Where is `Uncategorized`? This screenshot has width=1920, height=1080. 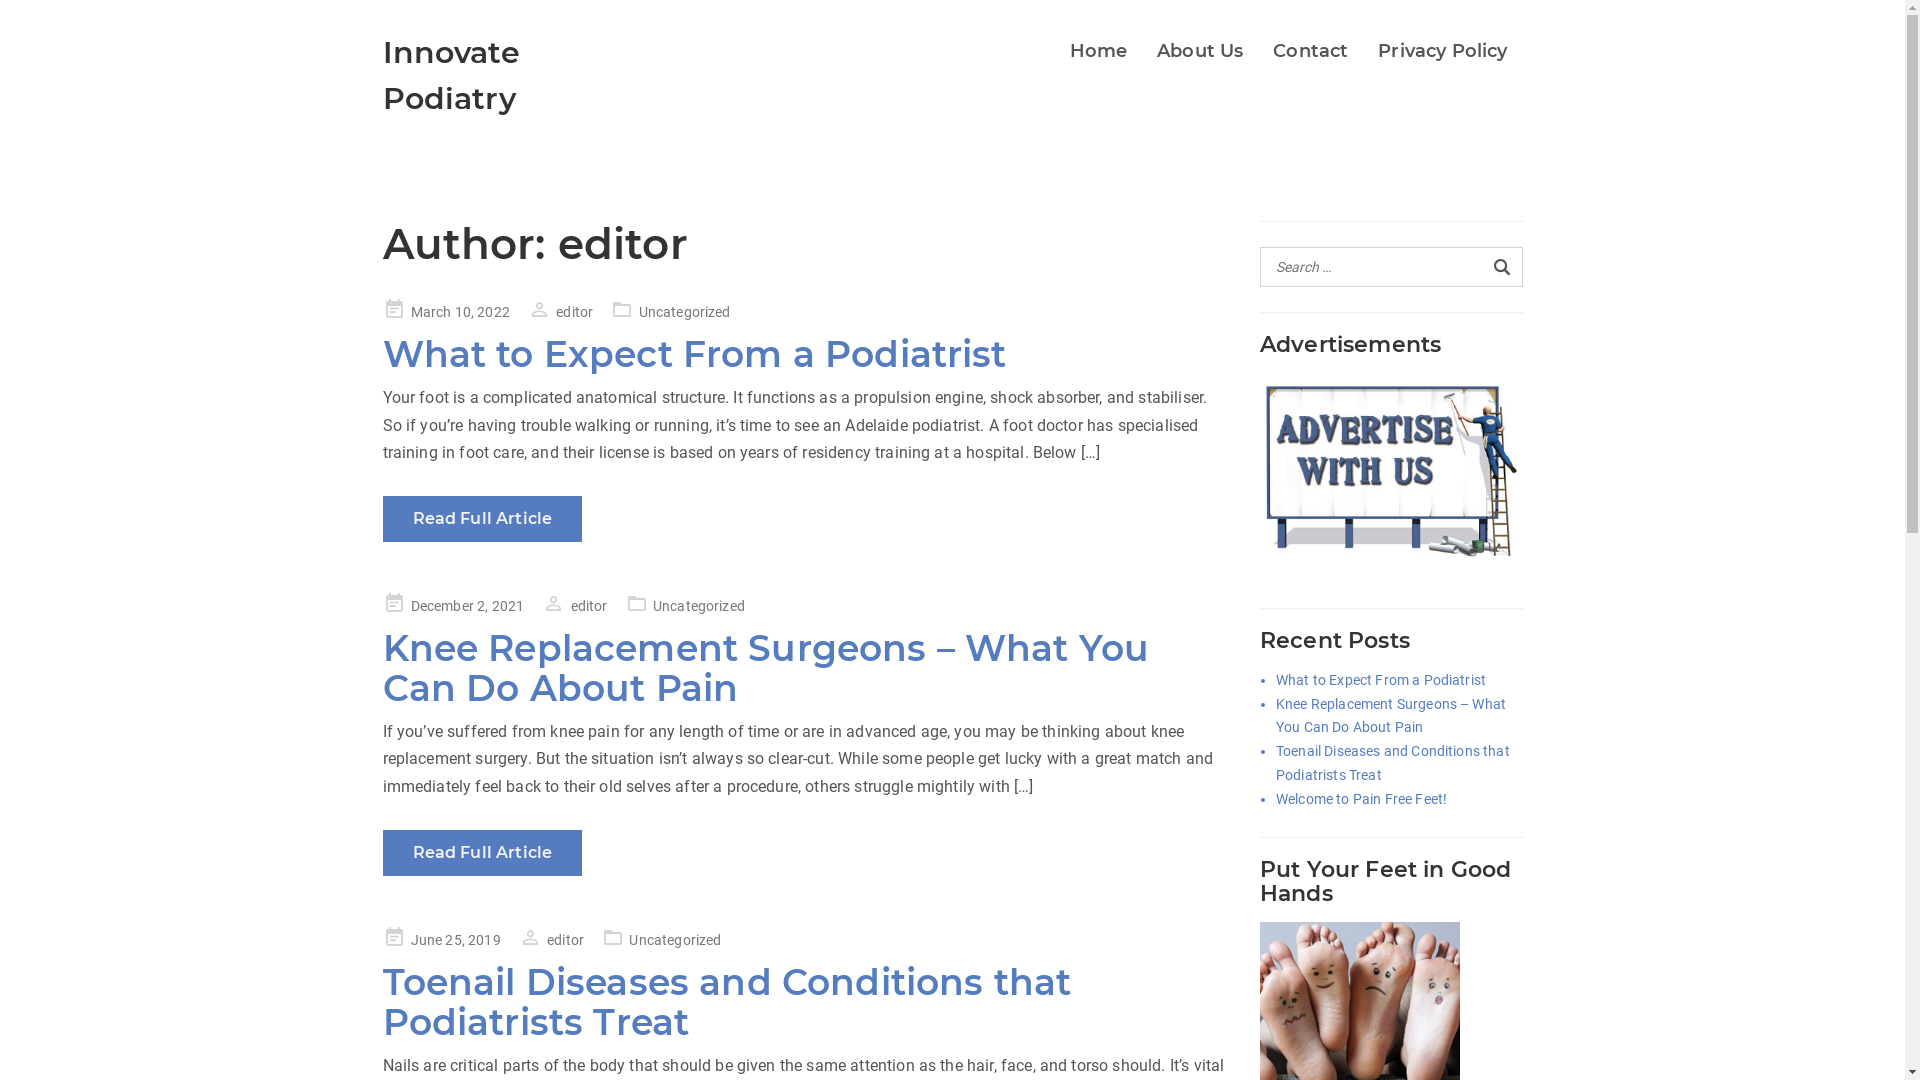 Uncategorized is located at coordinates (685, 312).